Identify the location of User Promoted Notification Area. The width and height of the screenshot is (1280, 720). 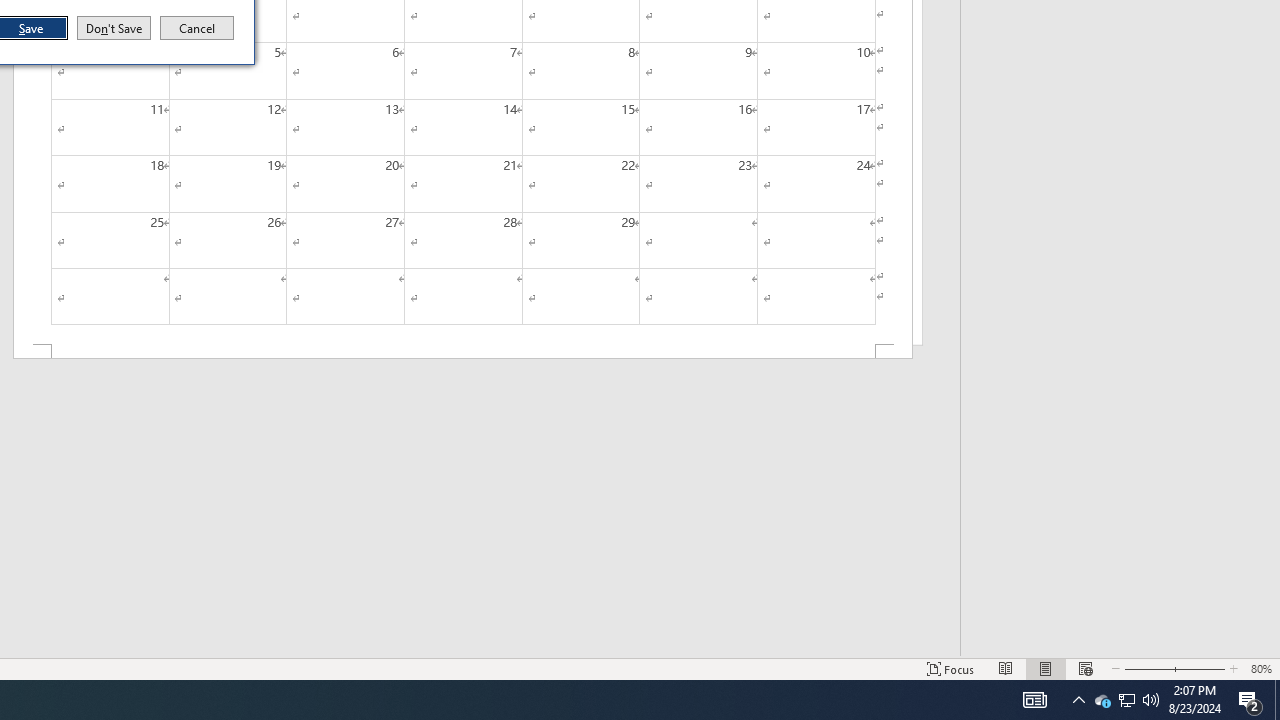
(1126, 700).